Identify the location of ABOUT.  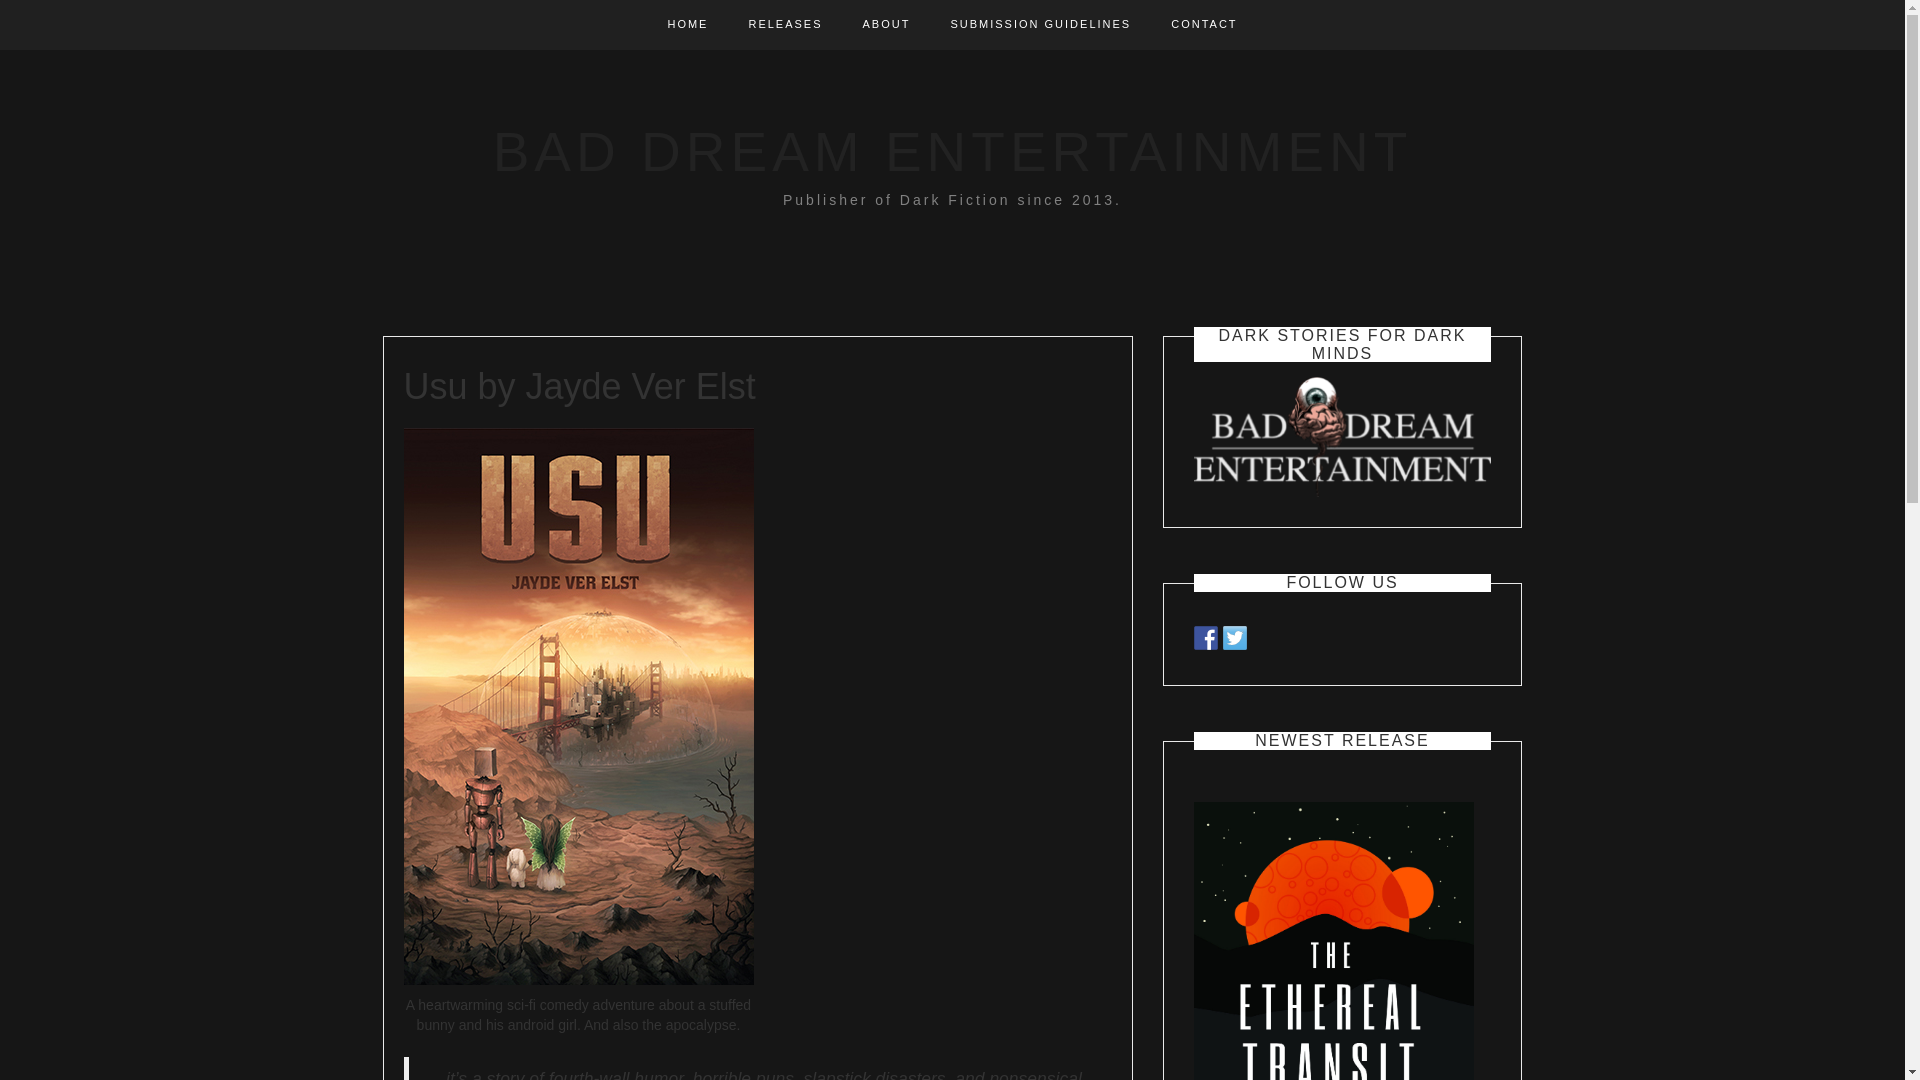
(886, 24).